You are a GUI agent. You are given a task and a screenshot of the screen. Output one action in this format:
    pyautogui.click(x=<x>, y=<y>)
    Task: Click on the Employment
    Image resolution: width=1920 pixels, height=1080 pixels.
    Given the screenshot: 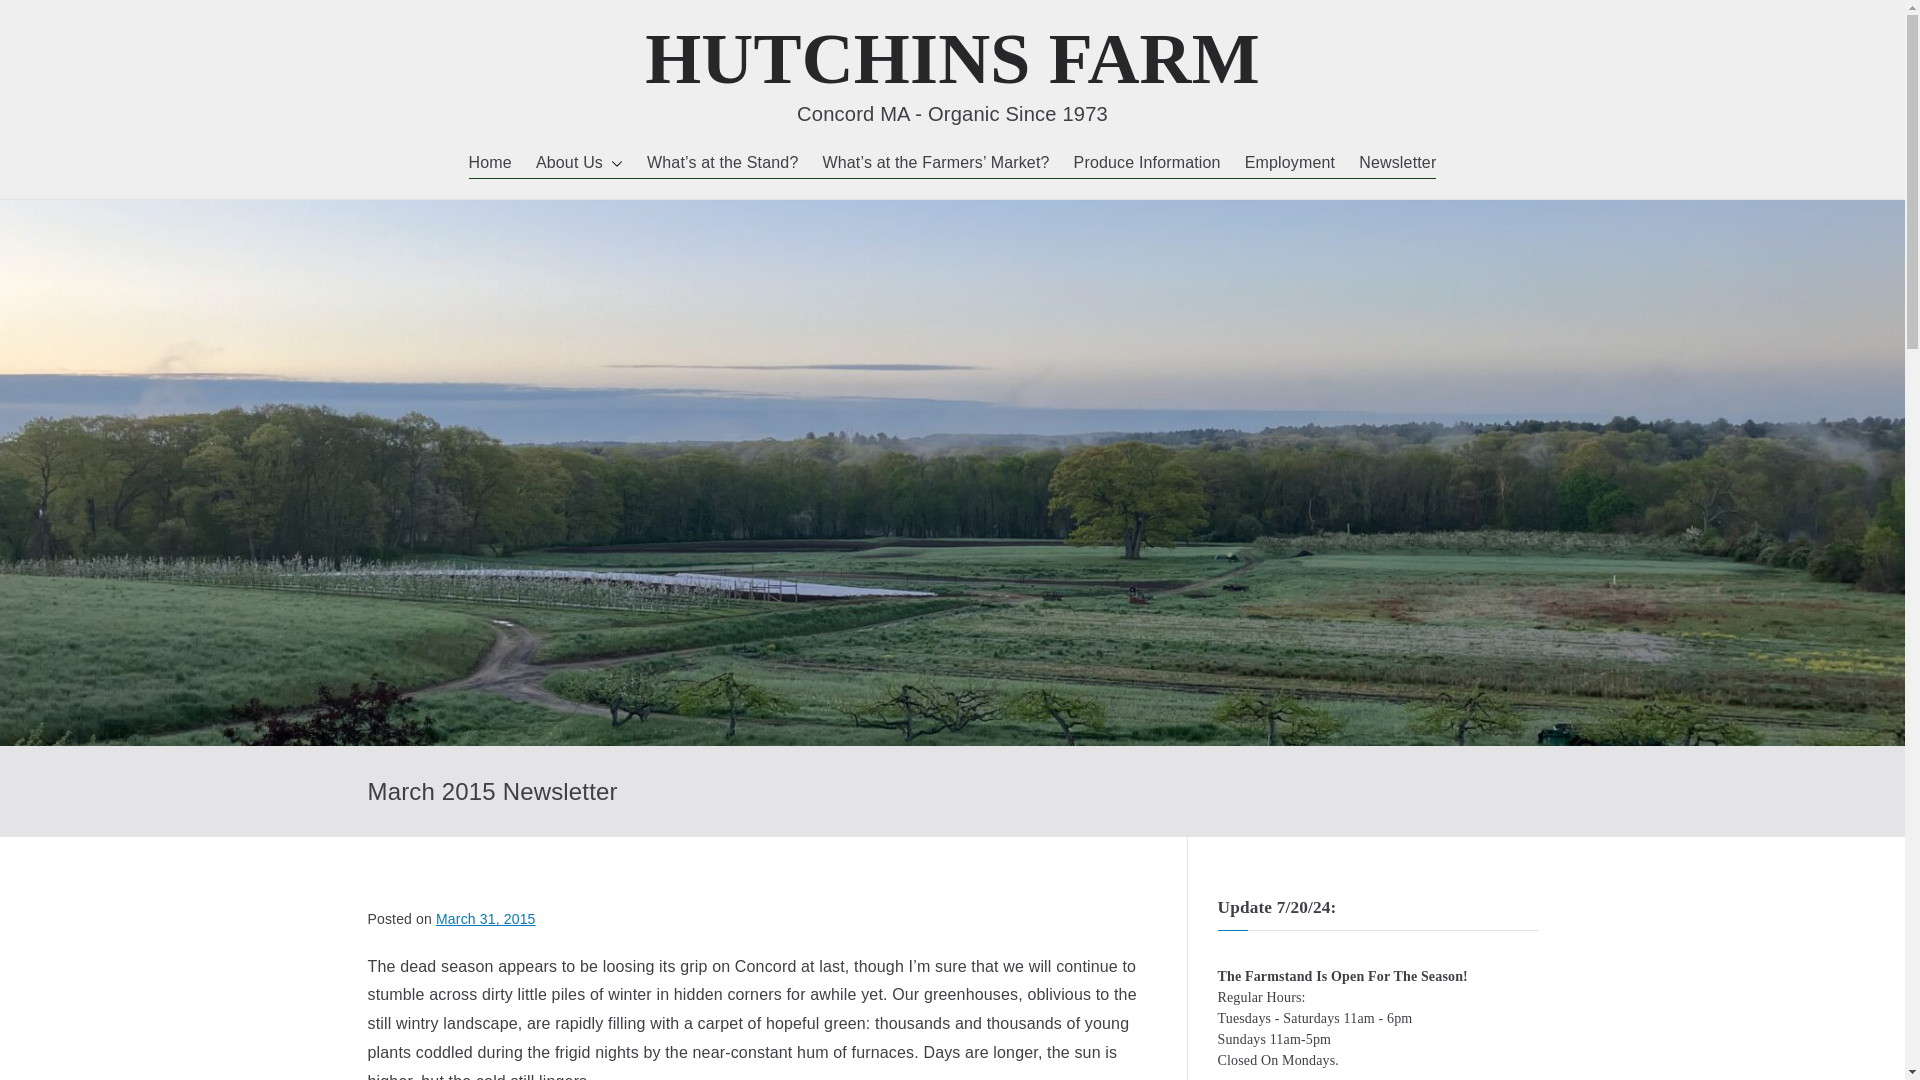 What is the action you would take?
    pyautogui.click(x=1290, y=164)
    